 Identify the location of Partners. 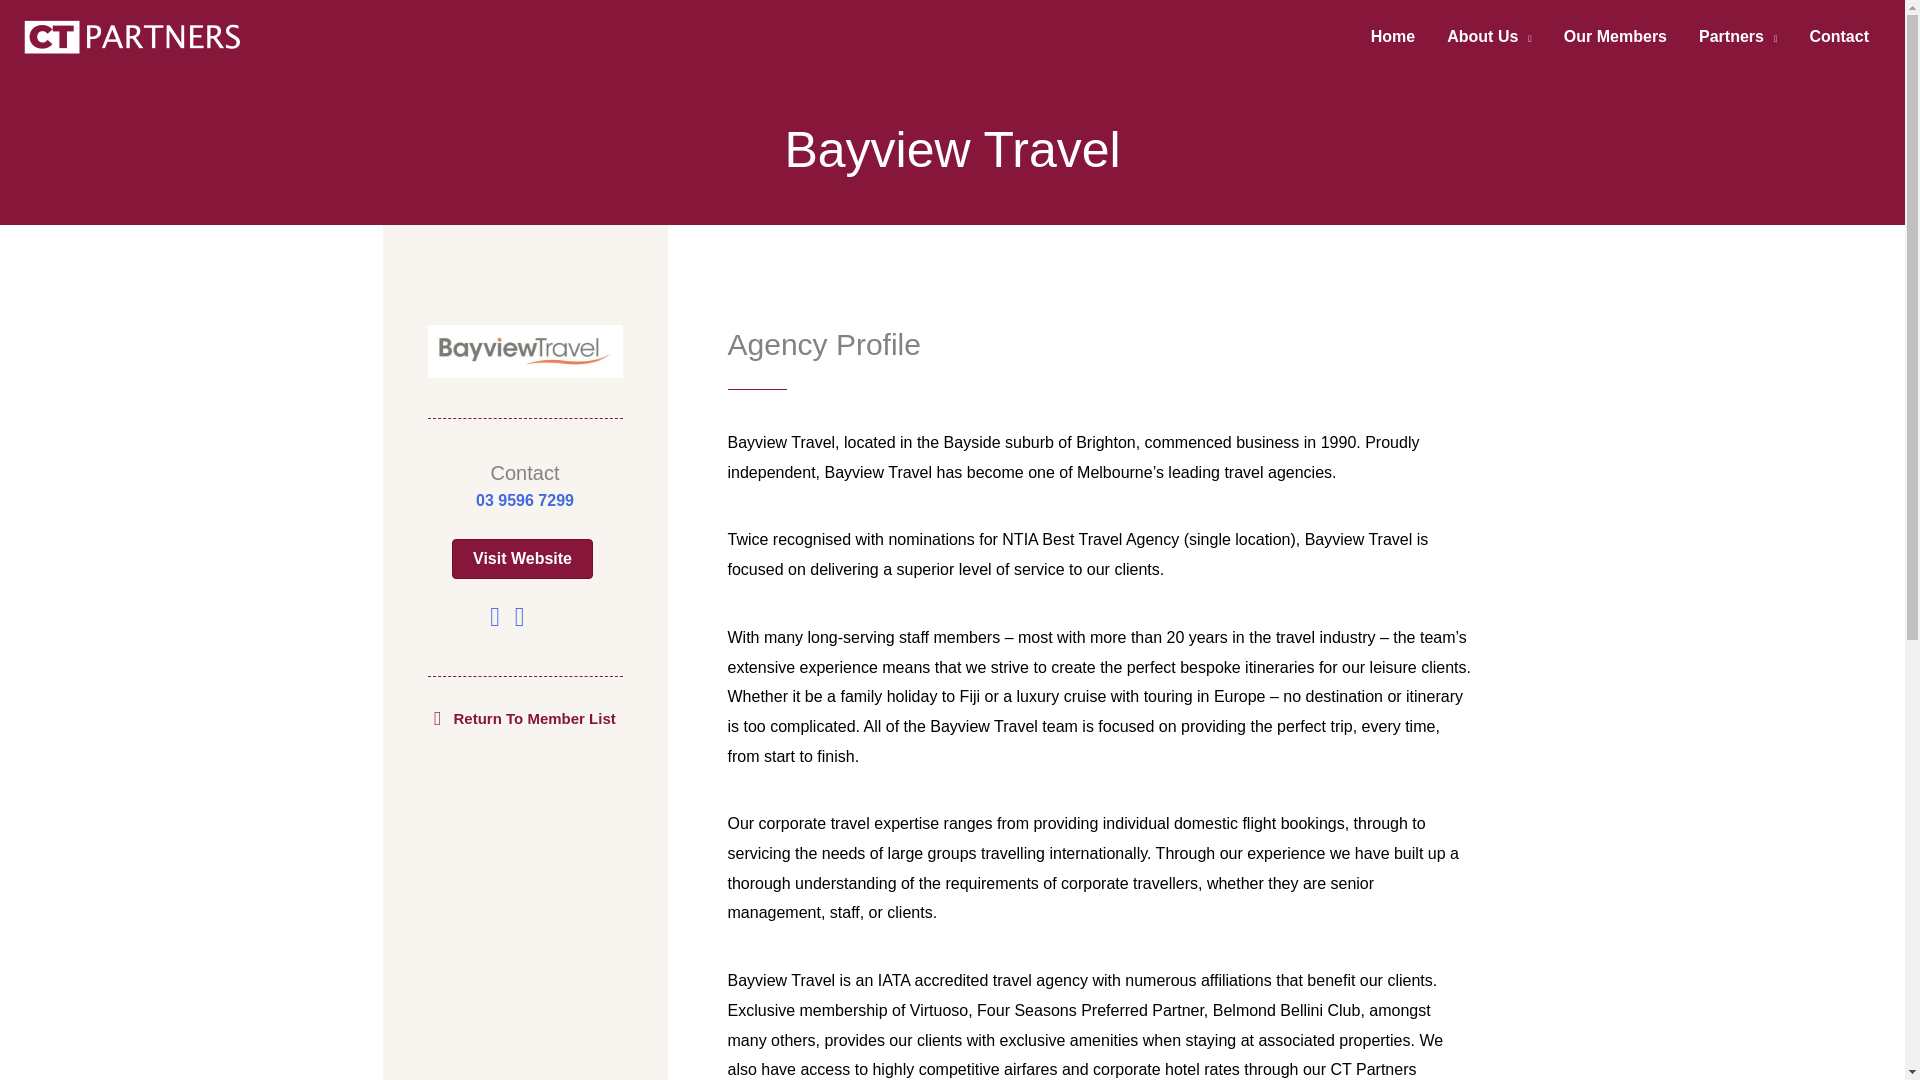
(1738, 37).